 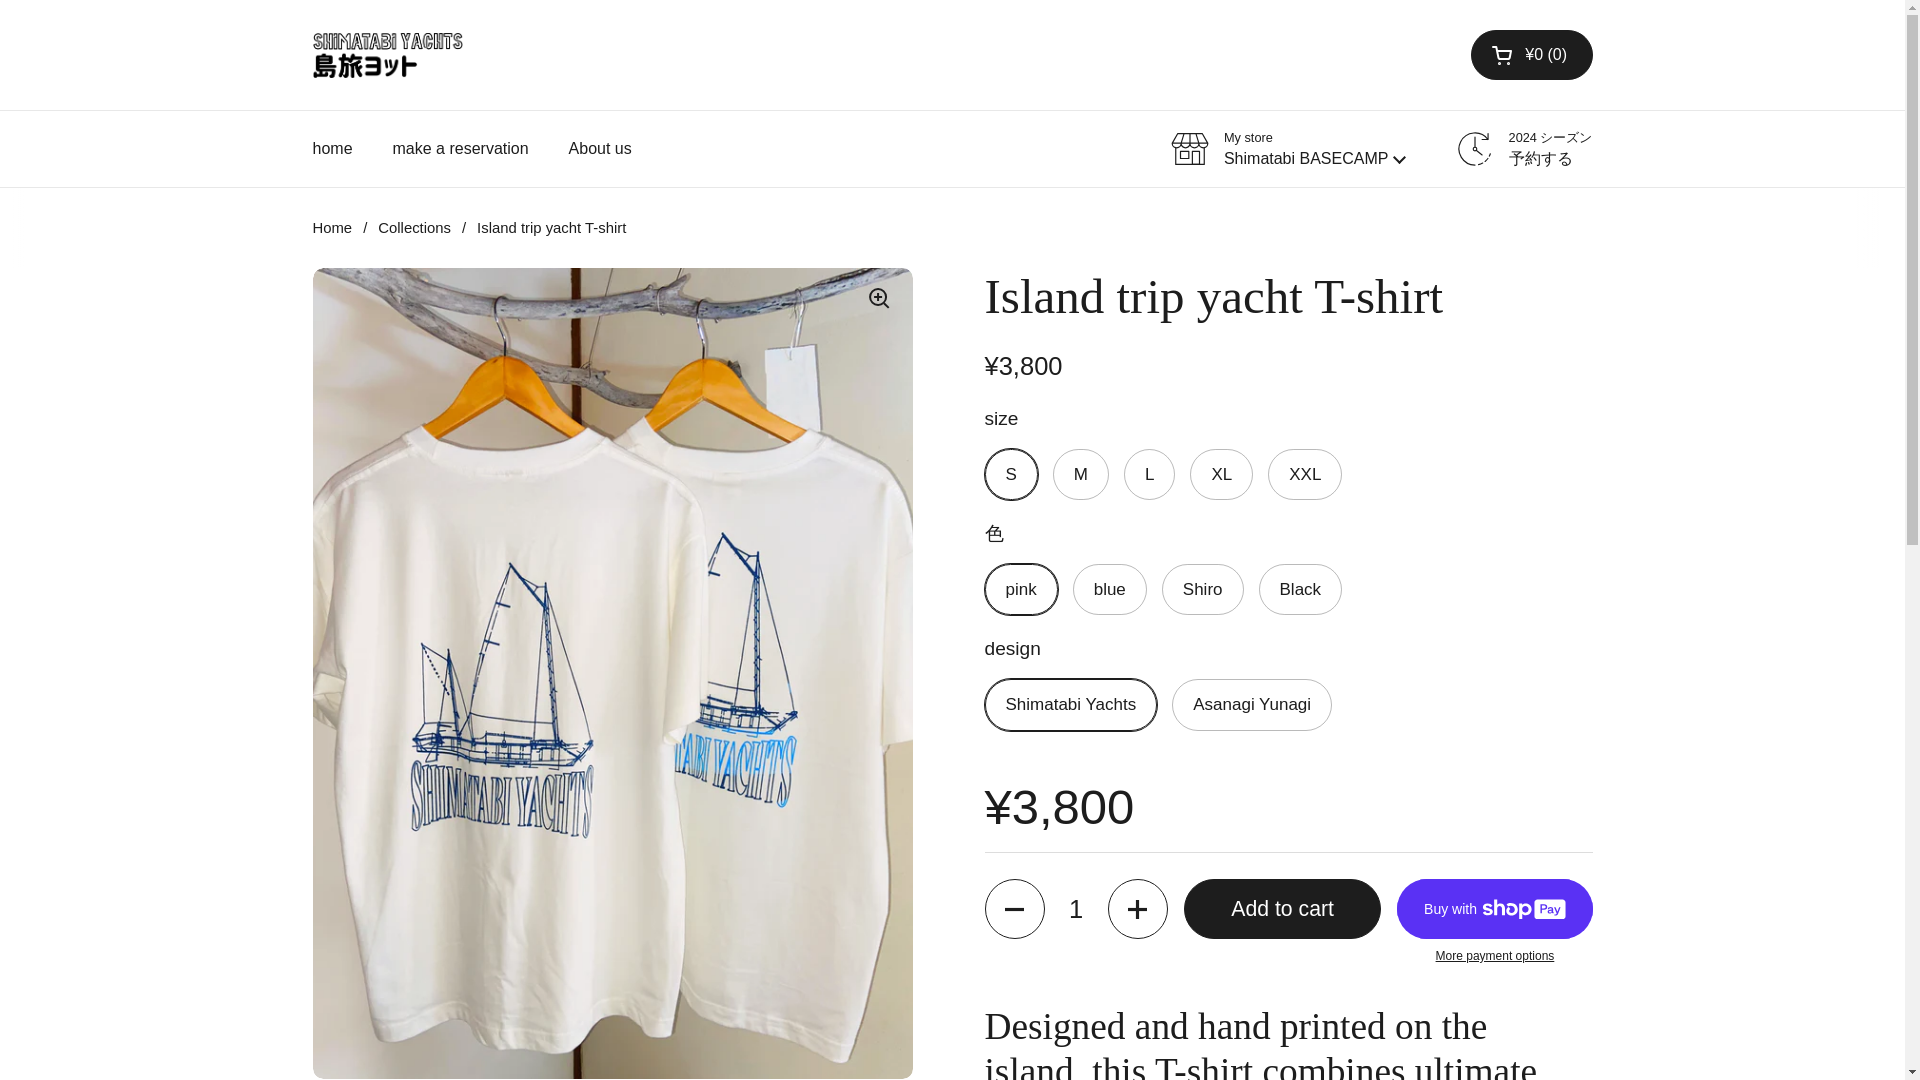 What do you see at coordinates (1076, 908) in the screenshot?
I see `1` at bounding box center [1076, 908].